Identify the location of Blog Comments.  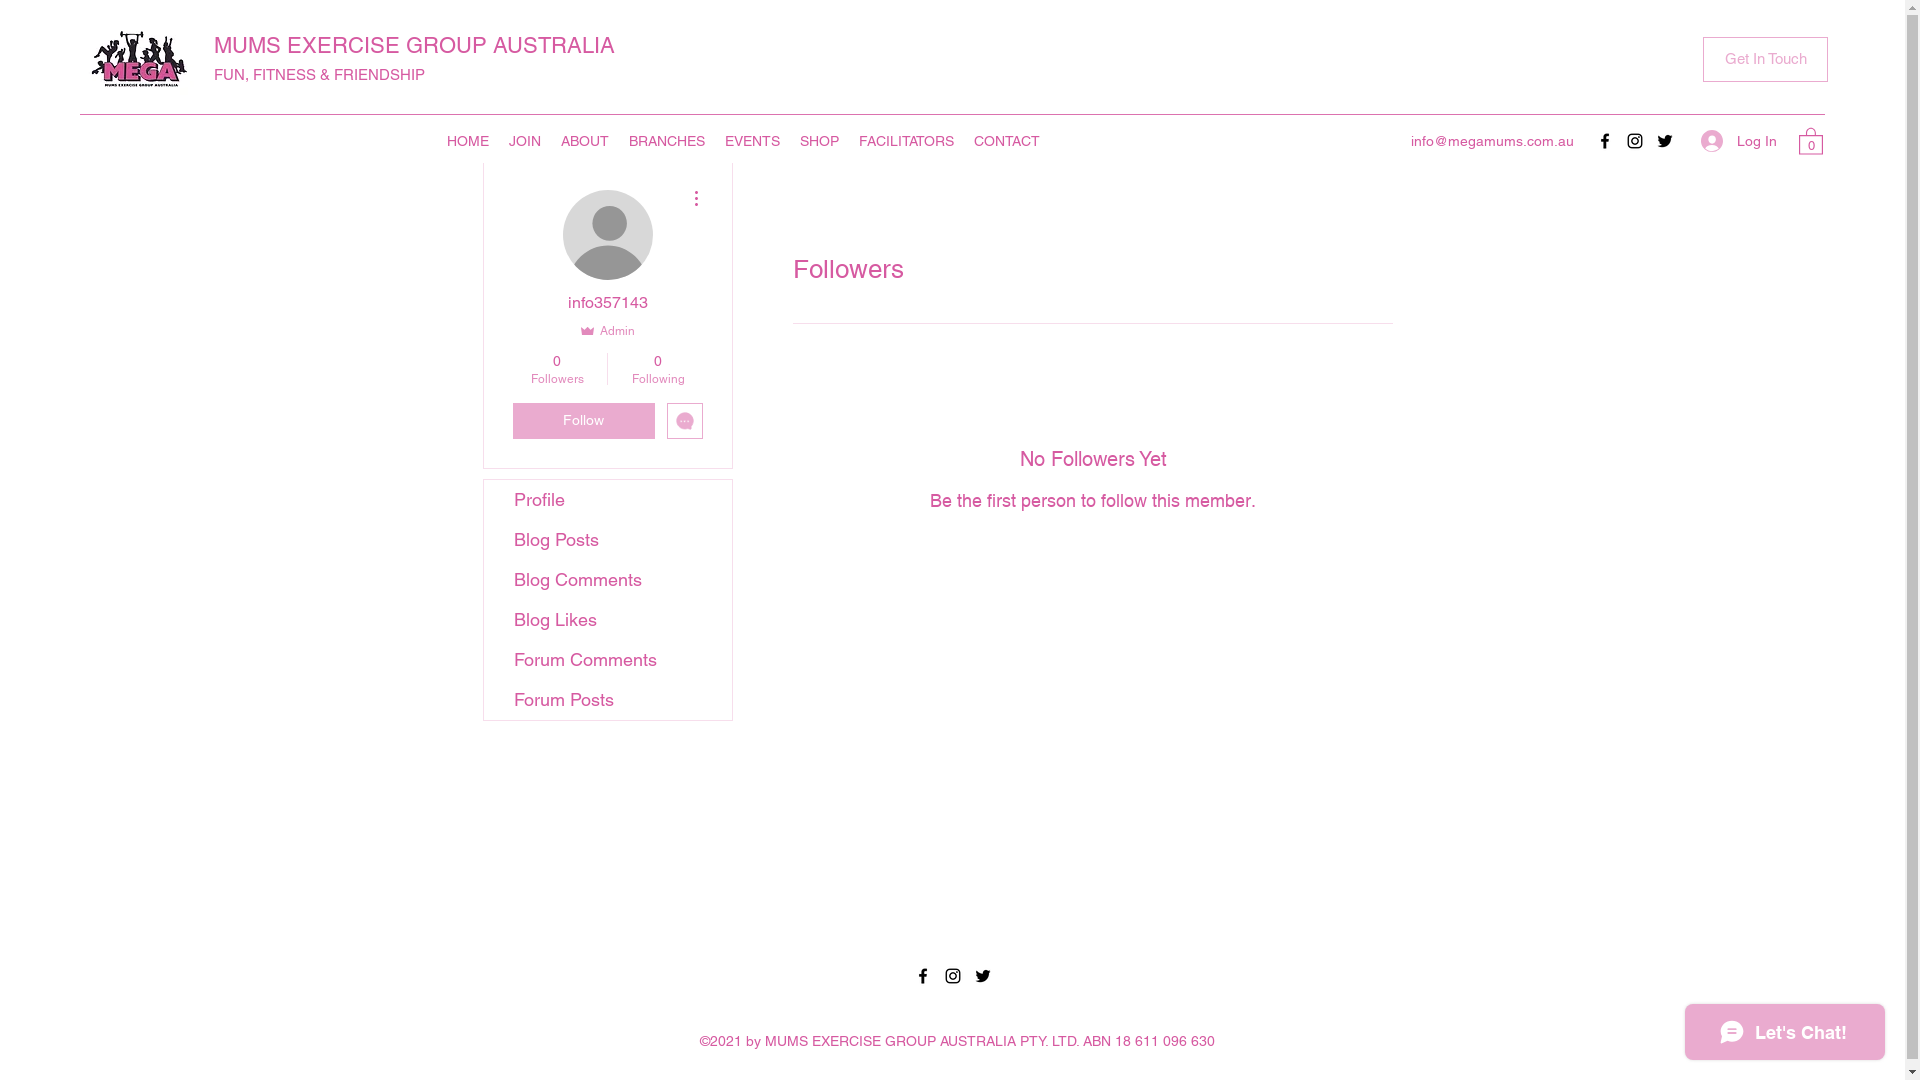
(608, 580).